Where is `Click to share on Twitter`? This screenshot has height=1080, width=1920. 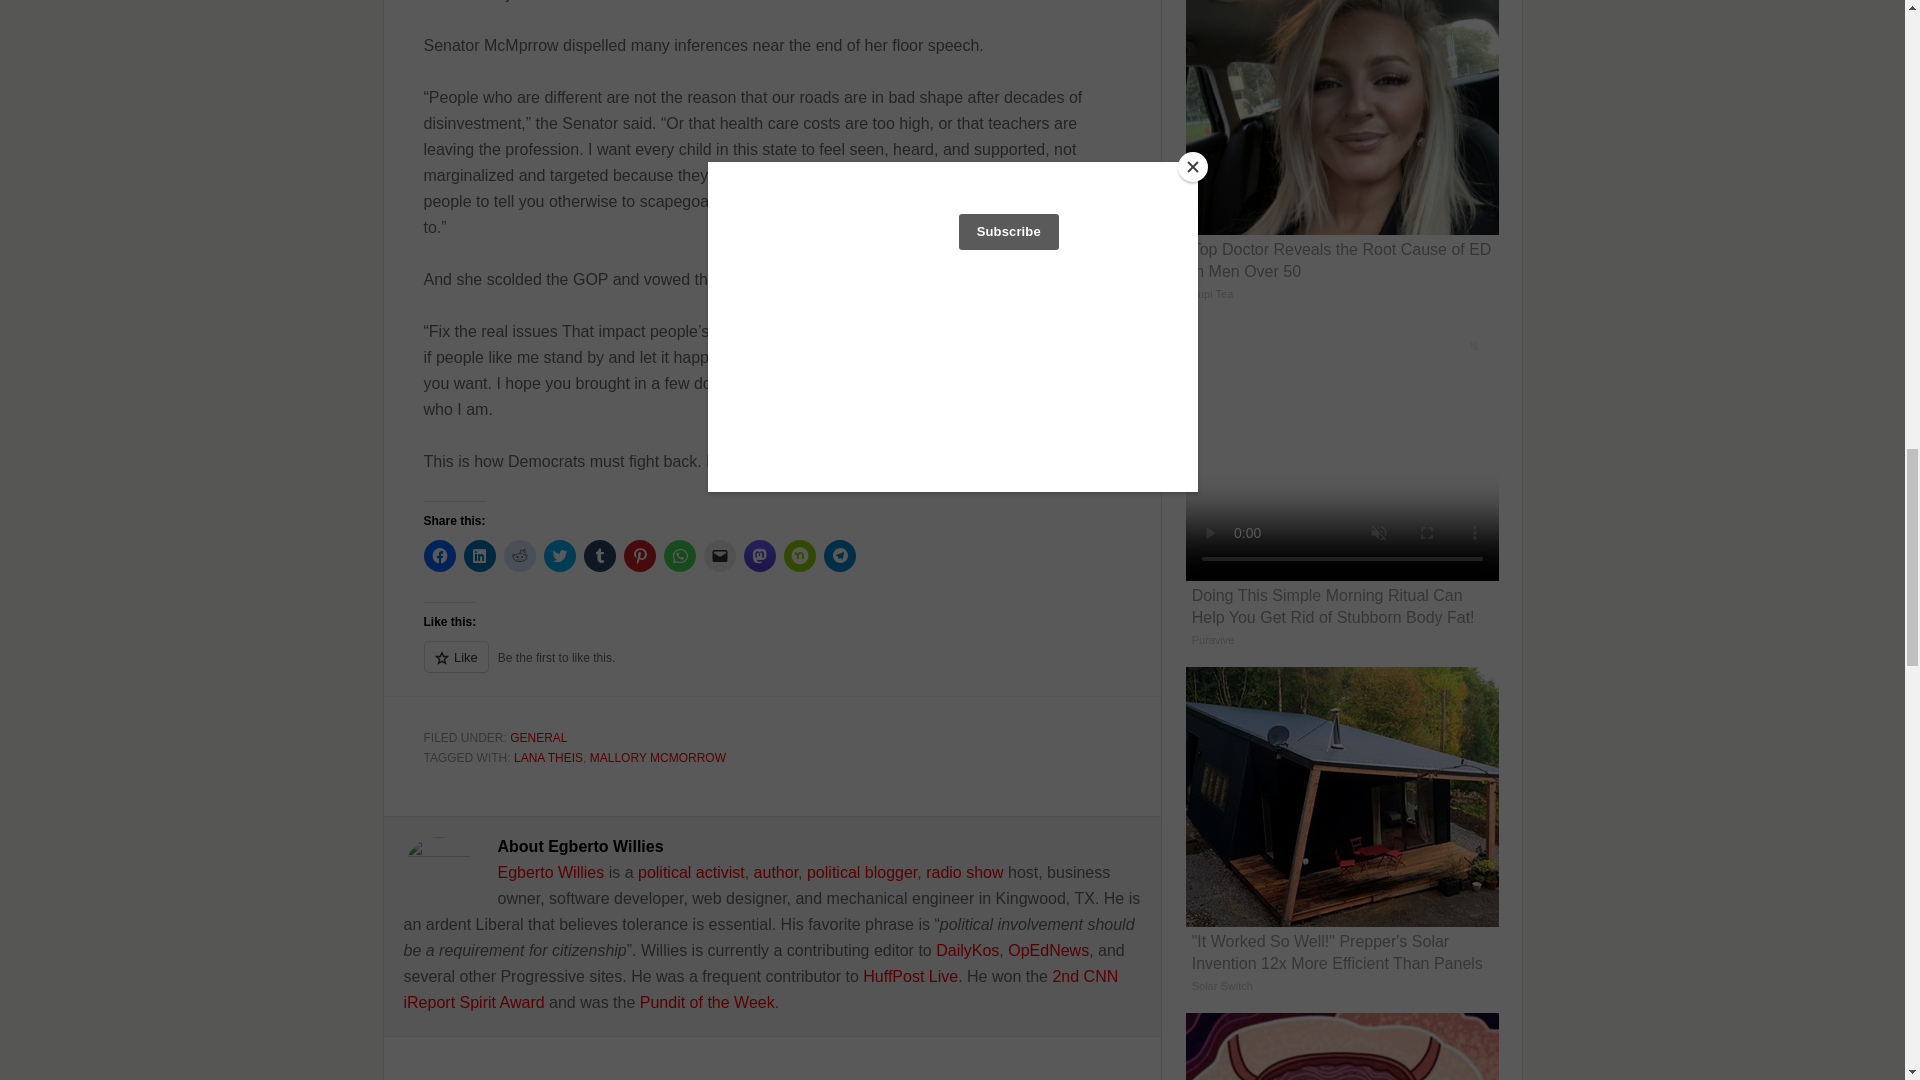
Click to share on Twitter is located at coordinates (560, 556).